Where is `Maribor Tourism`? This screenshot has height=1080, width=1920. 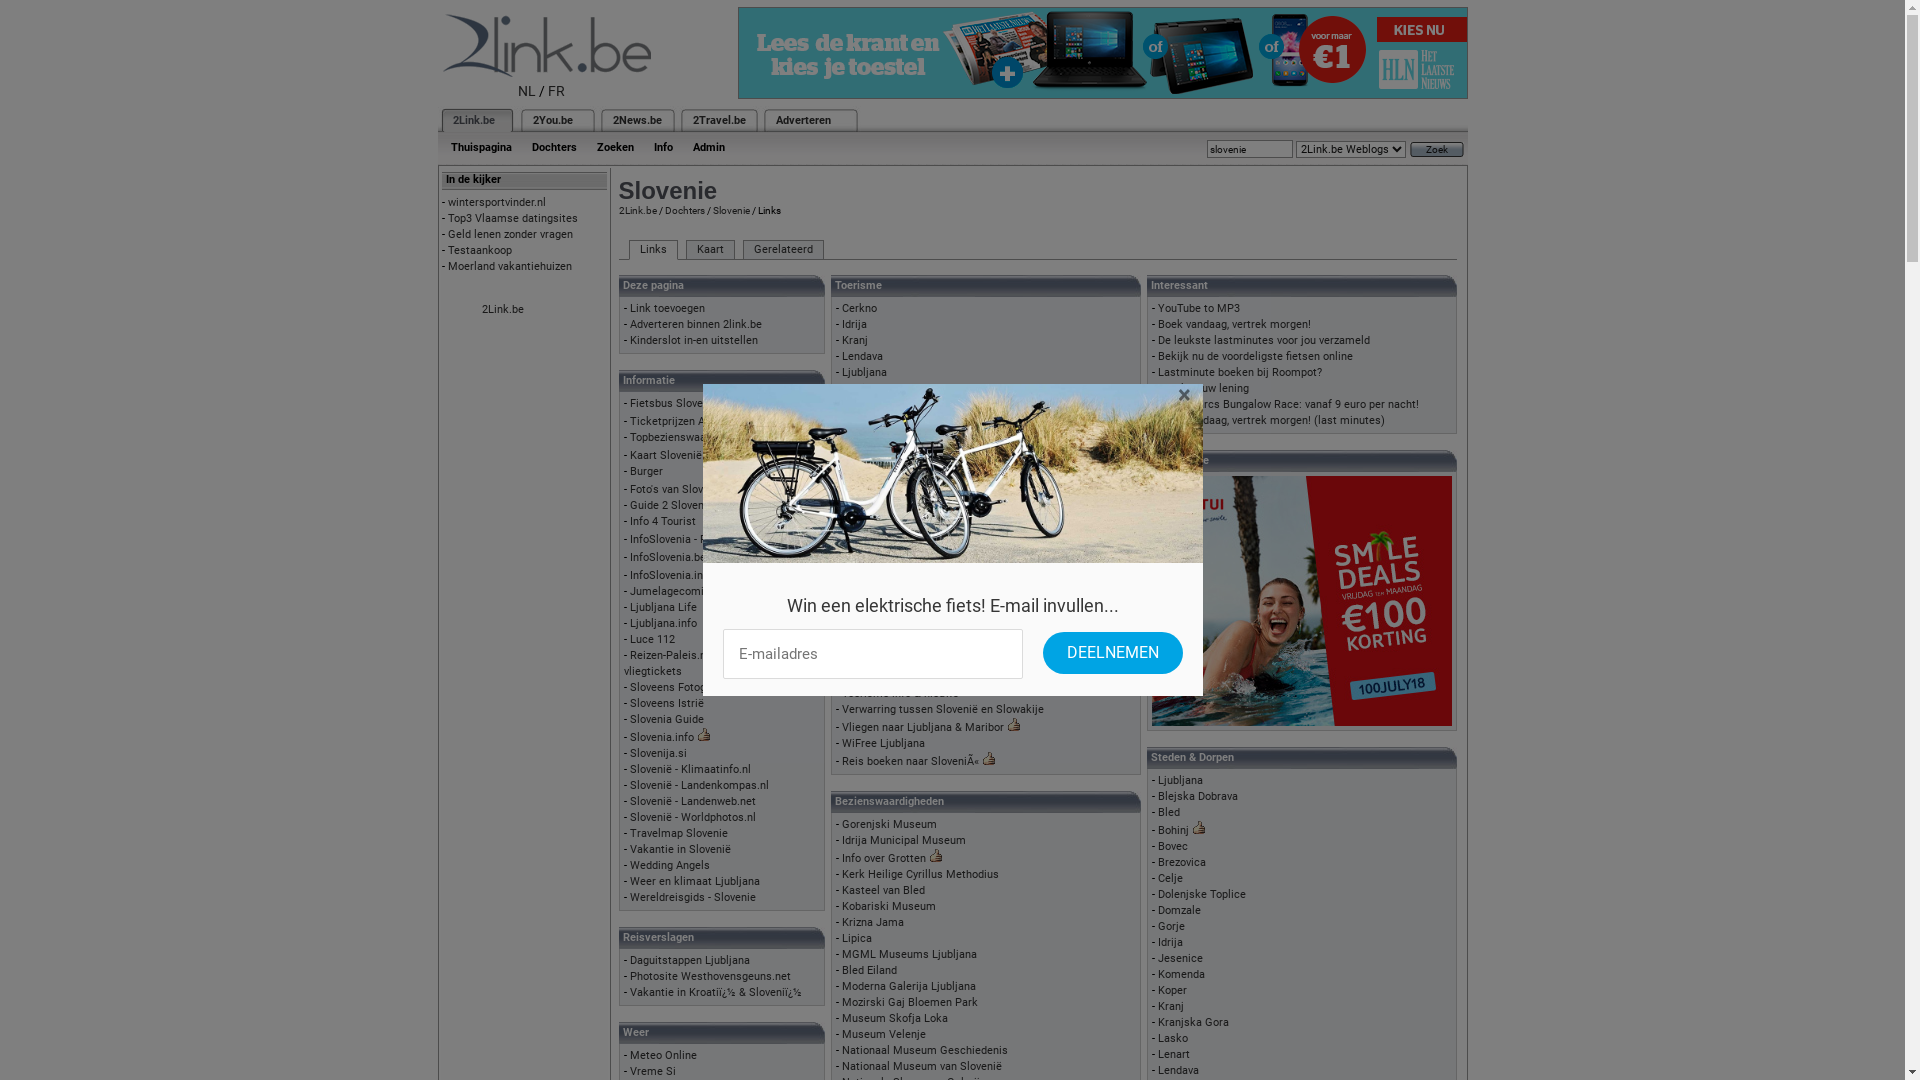 Maribor Tourism is located at coordinates (884, 404).